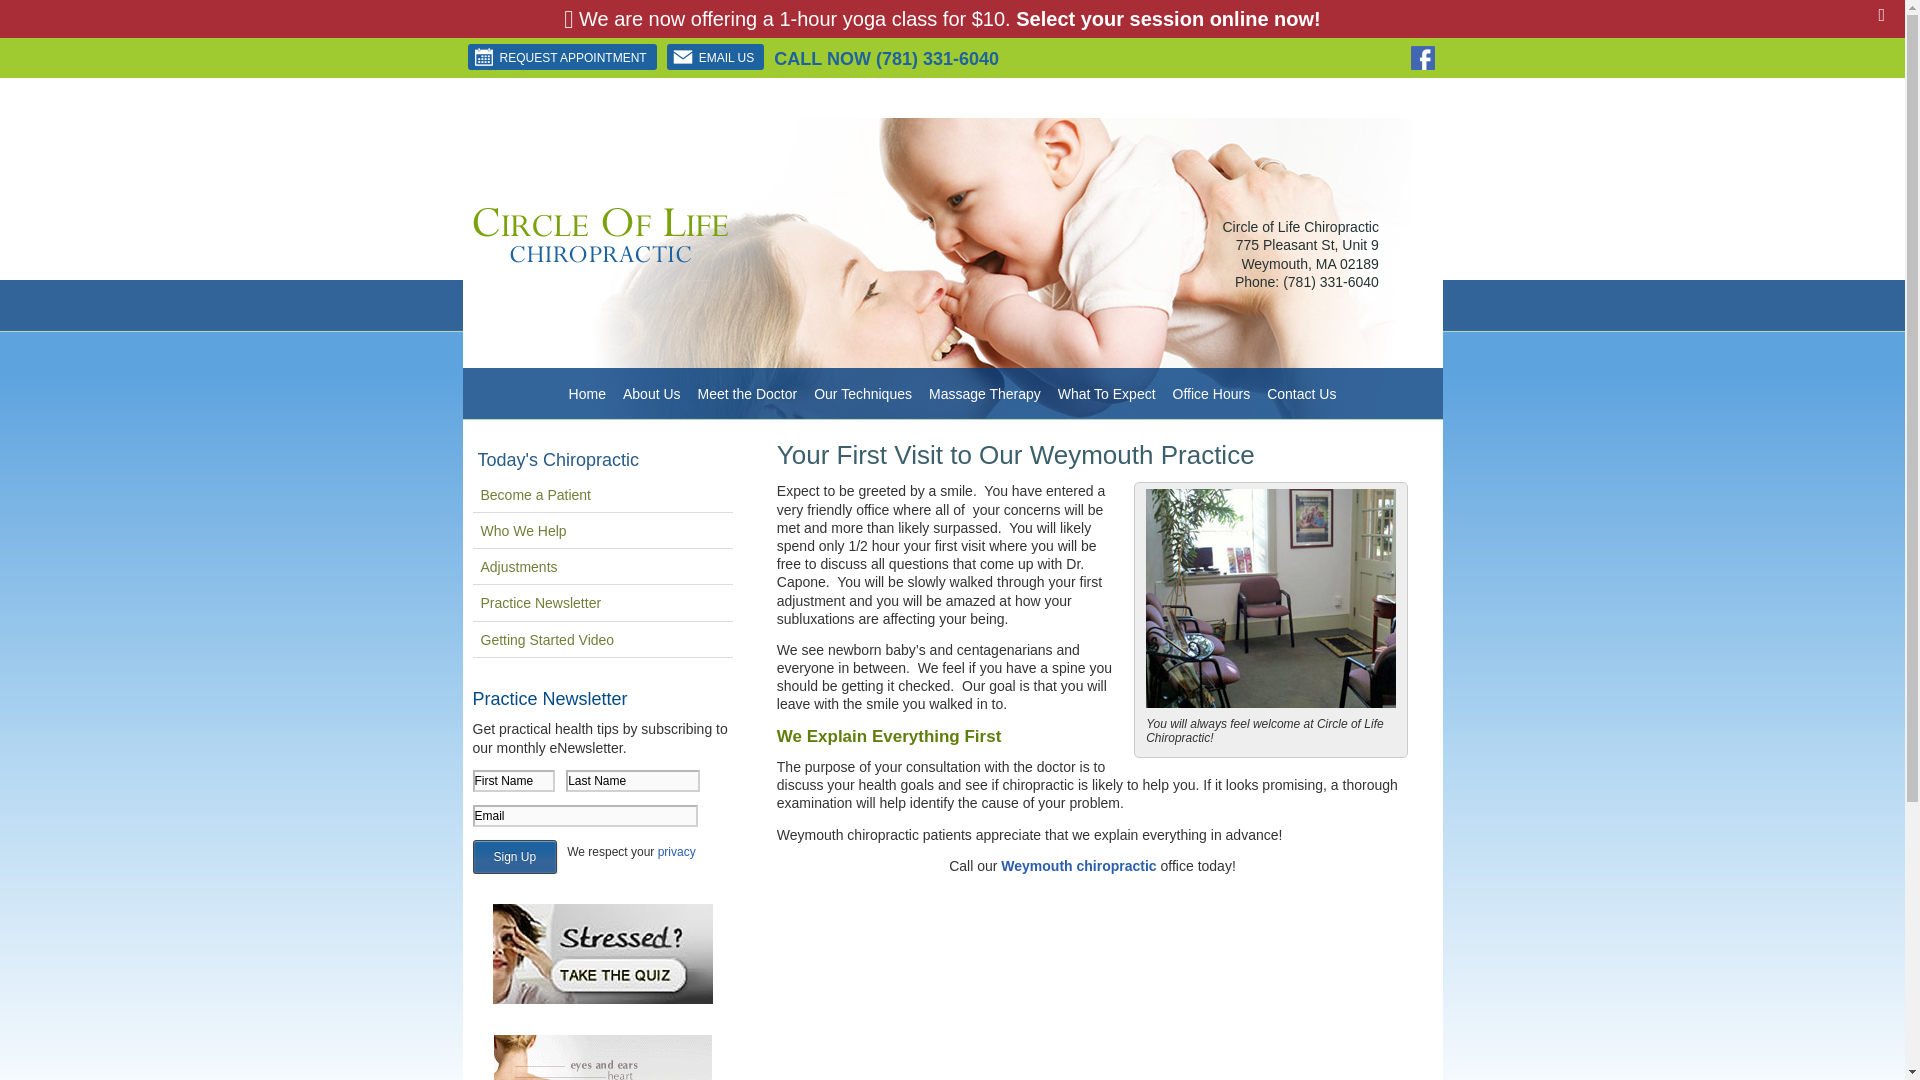  I want to click on Contact, so click(715, 57).